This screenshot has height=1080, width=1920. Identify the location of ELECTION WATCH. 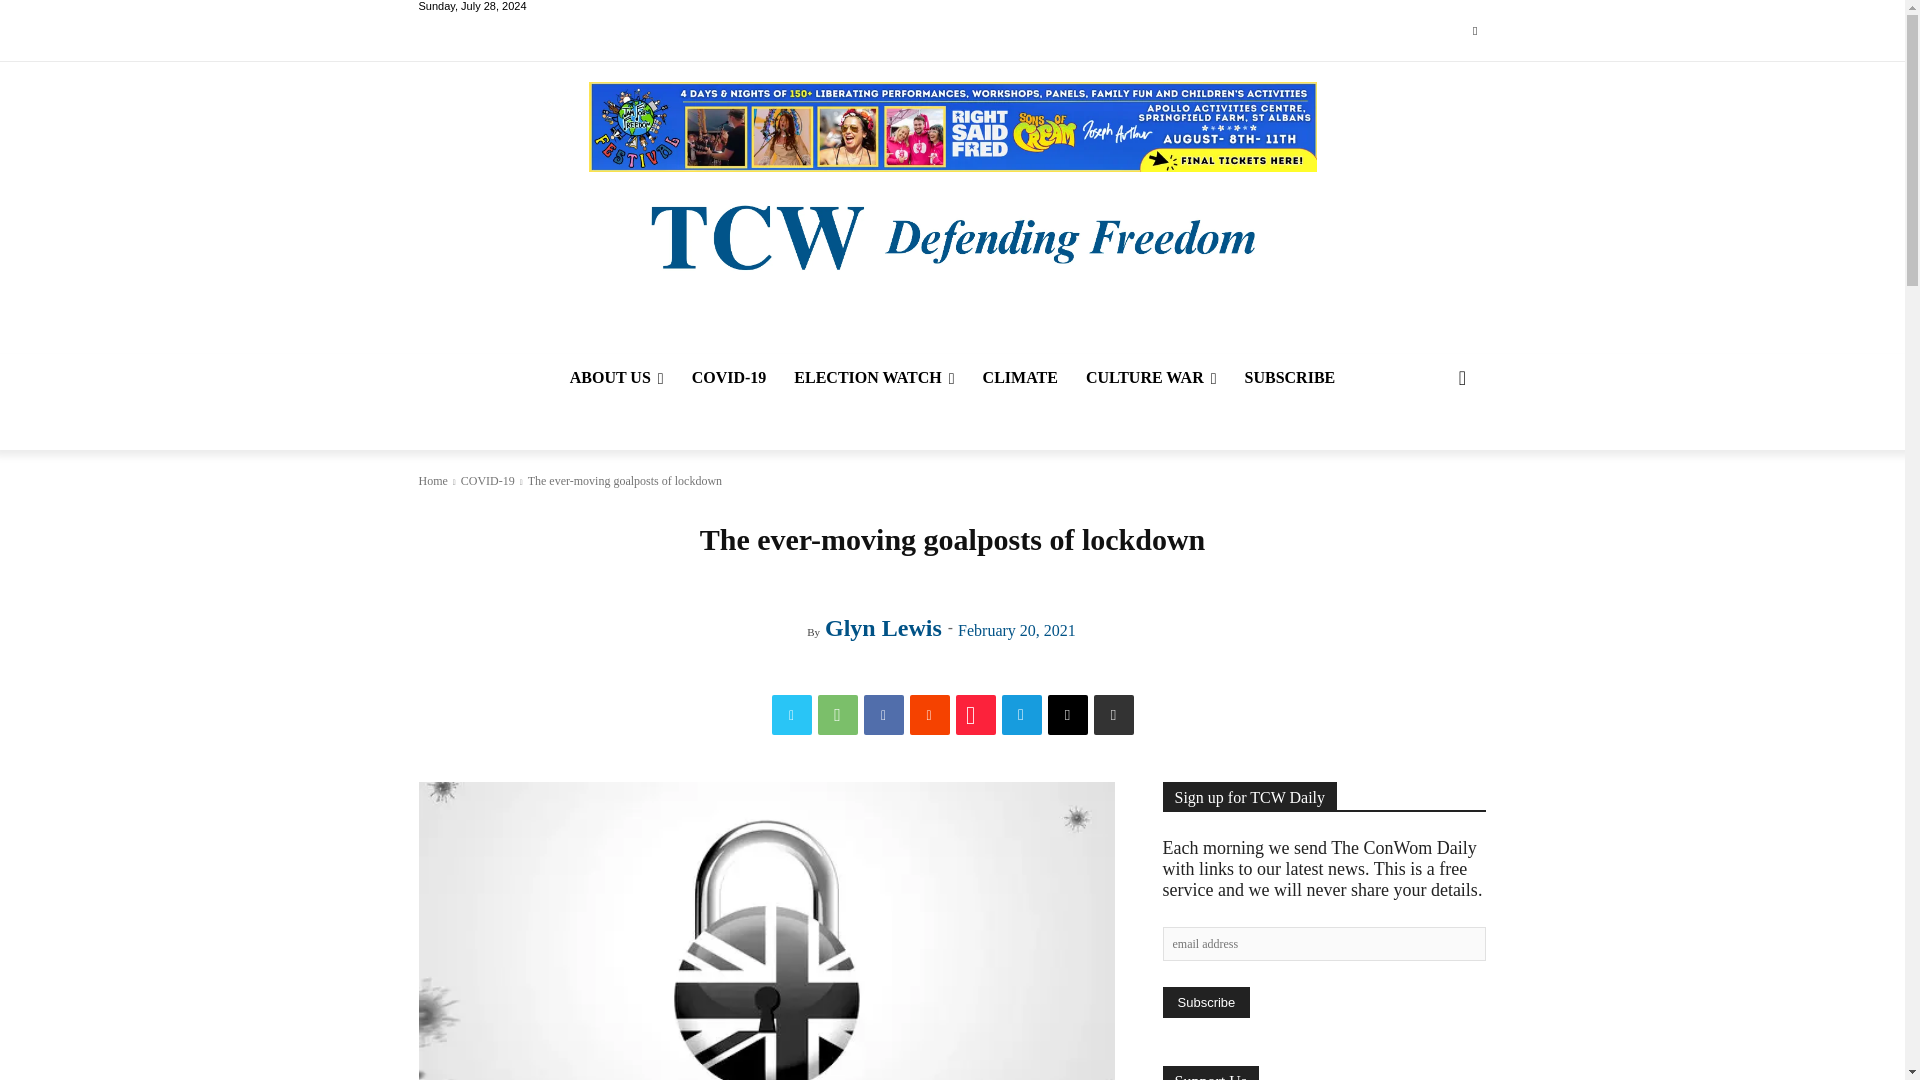
(873, 378).